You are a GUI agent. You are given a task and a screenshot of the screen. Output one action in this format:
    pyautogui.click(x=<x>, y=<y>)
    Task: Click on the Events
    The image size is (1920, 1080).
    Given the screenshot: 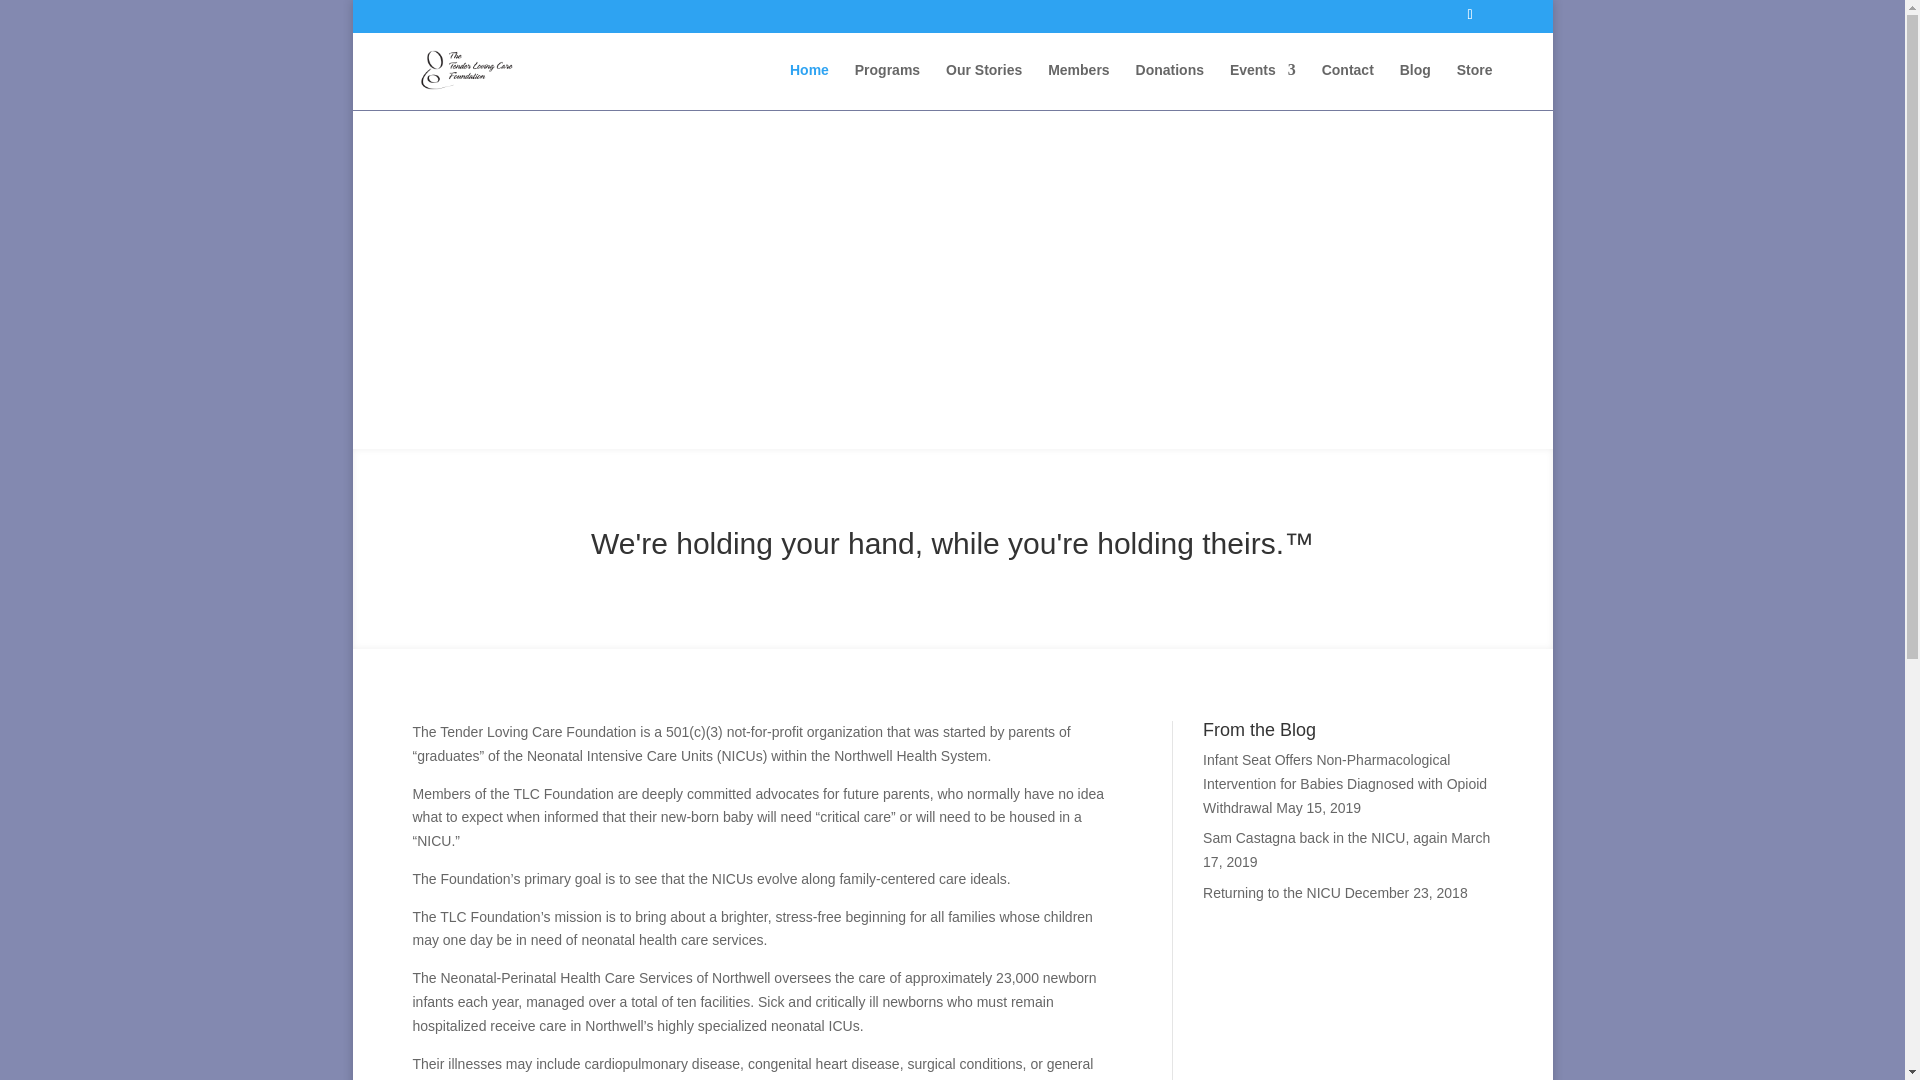 What is the action you would take?
    pyautogui.click(x=1263, y=86)
    